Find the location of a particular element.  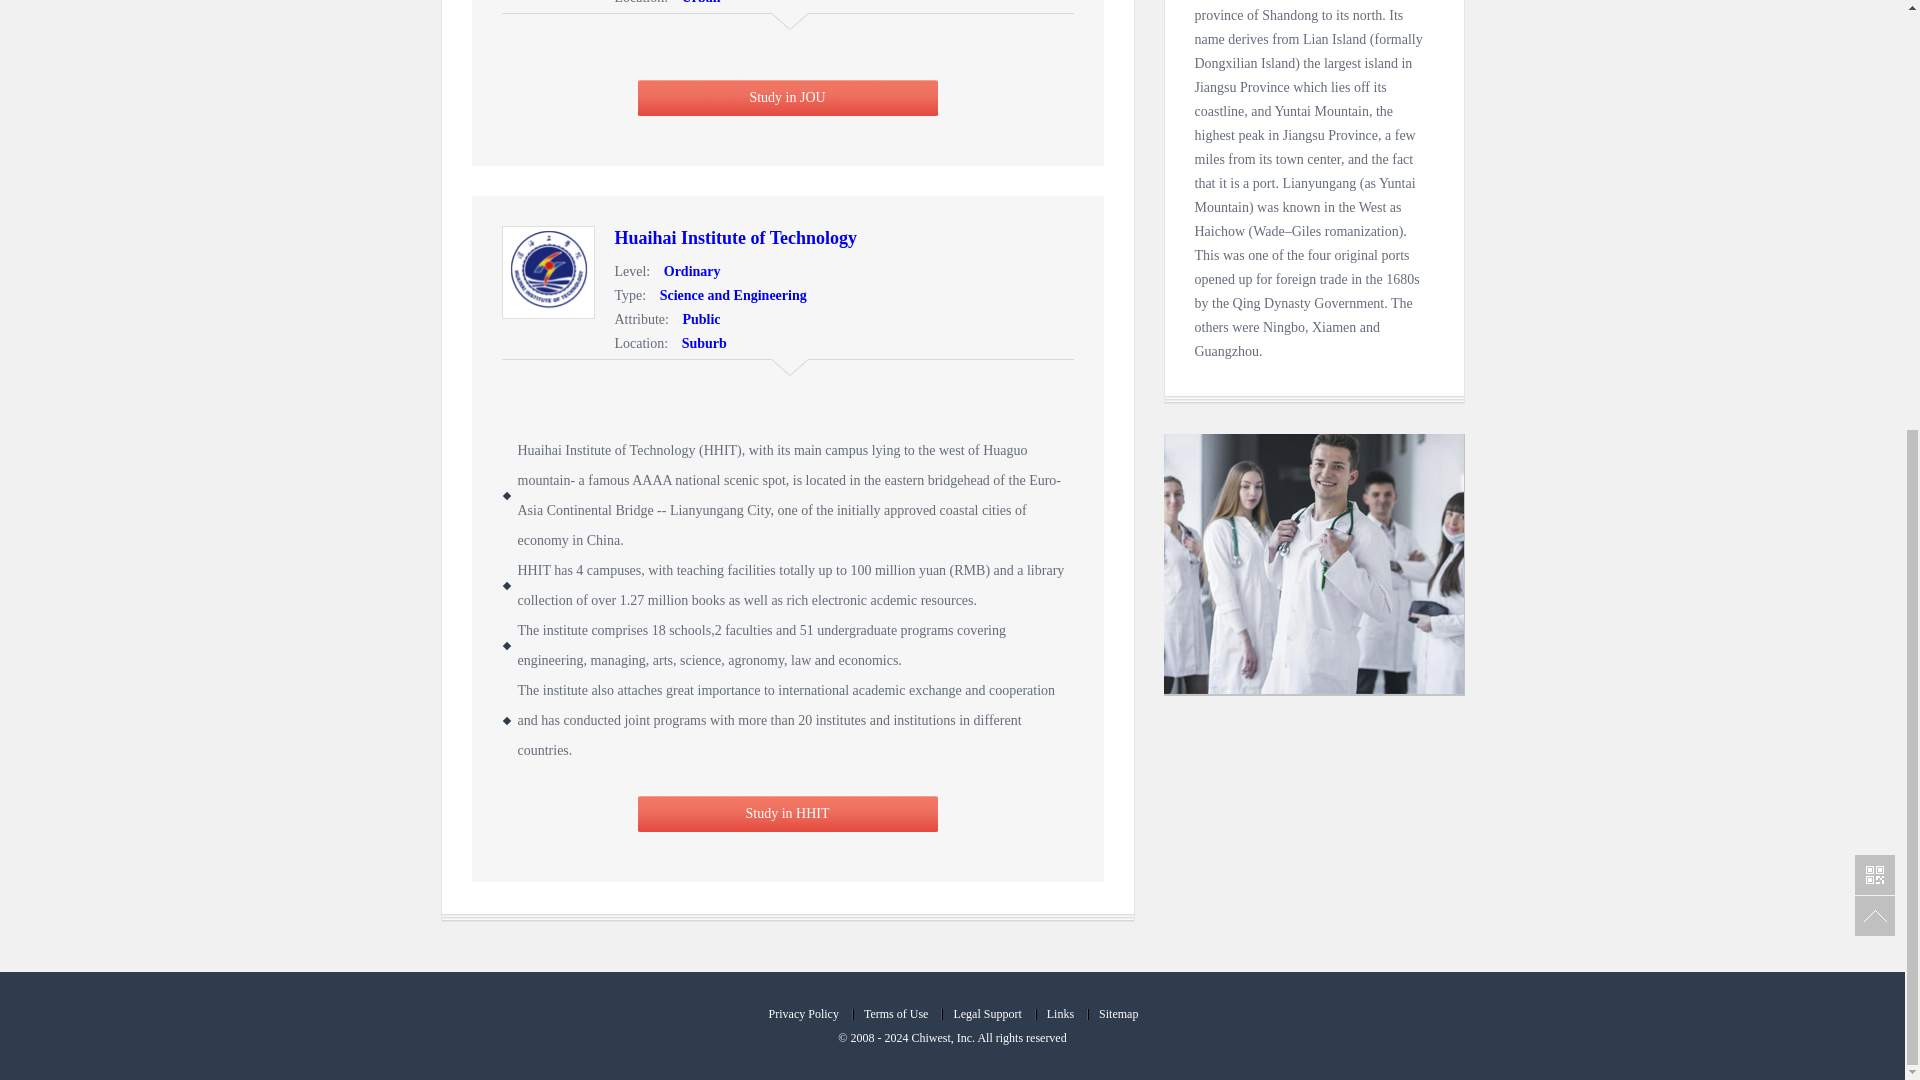

Study in Huaihai Institute of Technology is located at coordinates (735, 238).